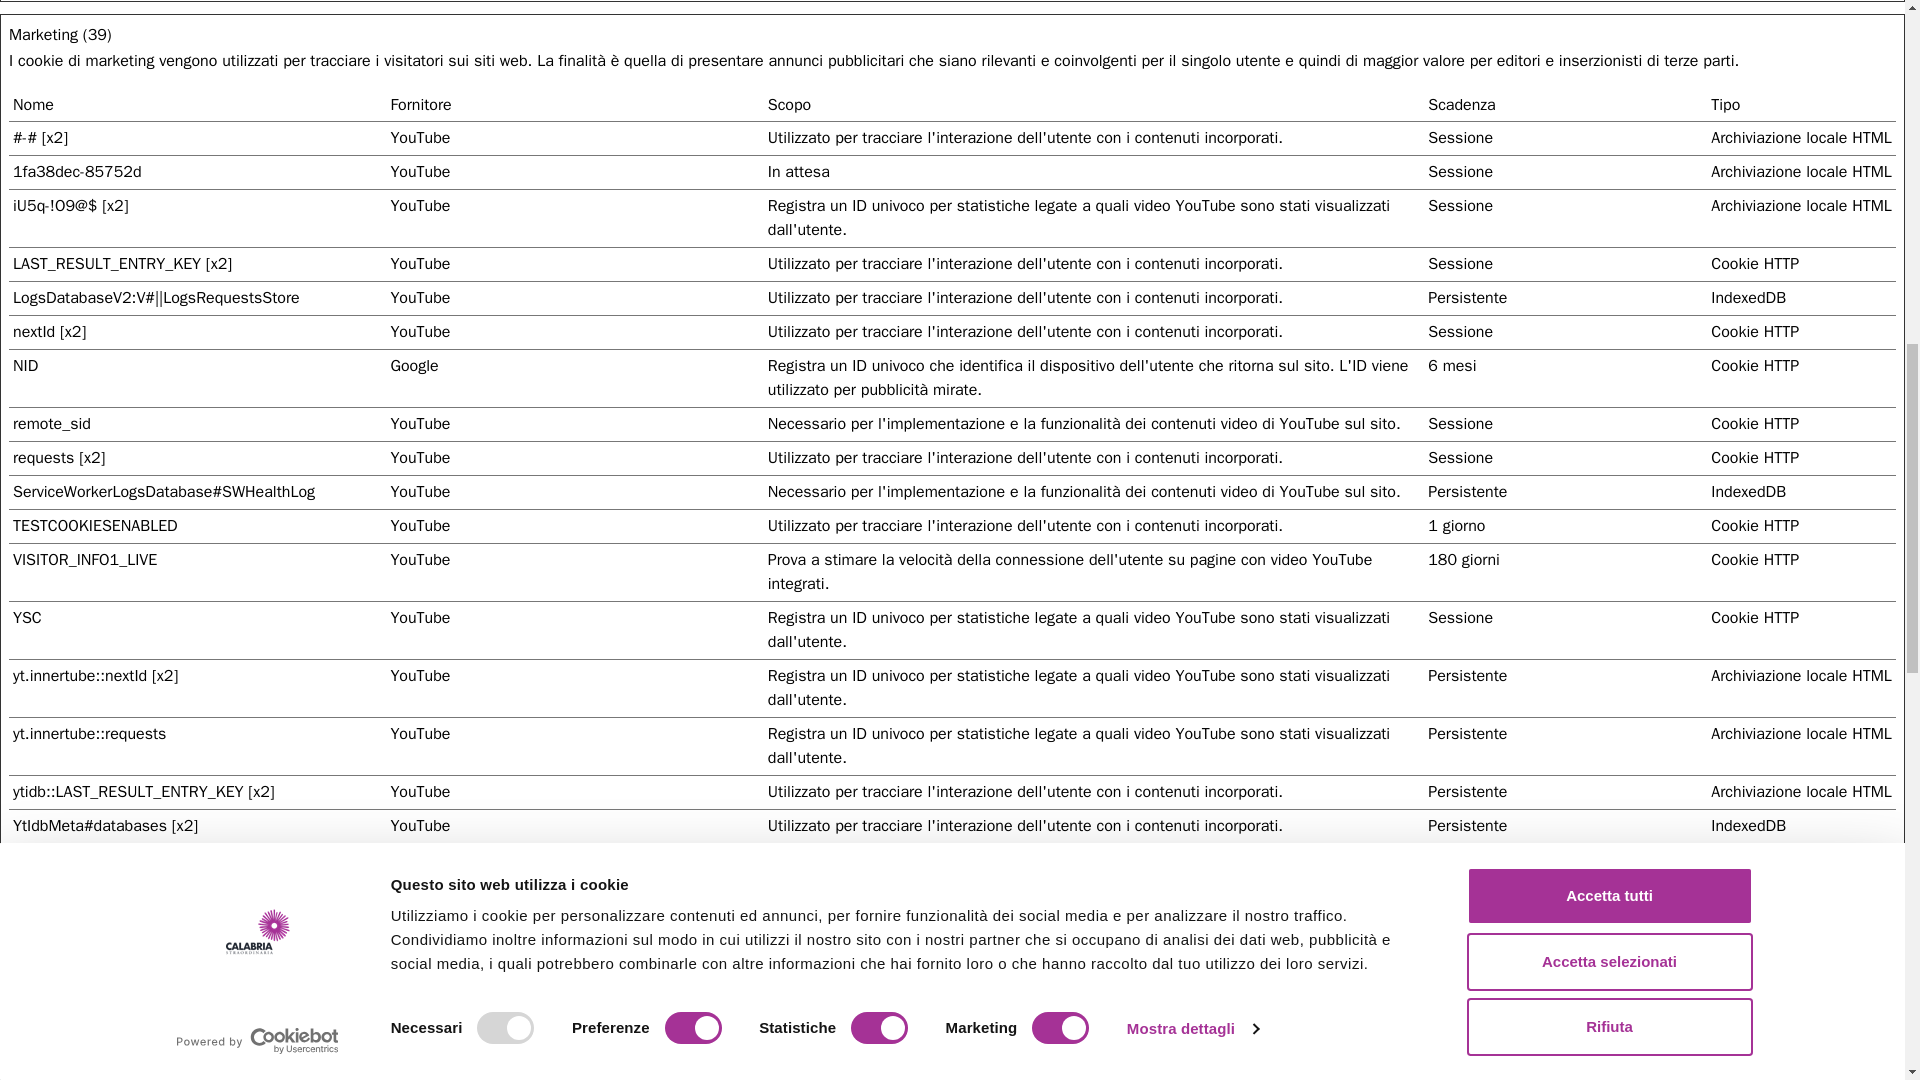 Image resolution: width=1920 pixels, height=1080 pixels. Describe the element at coordinates (419, 734) in the screenshot. I see `YouTube` at that location.